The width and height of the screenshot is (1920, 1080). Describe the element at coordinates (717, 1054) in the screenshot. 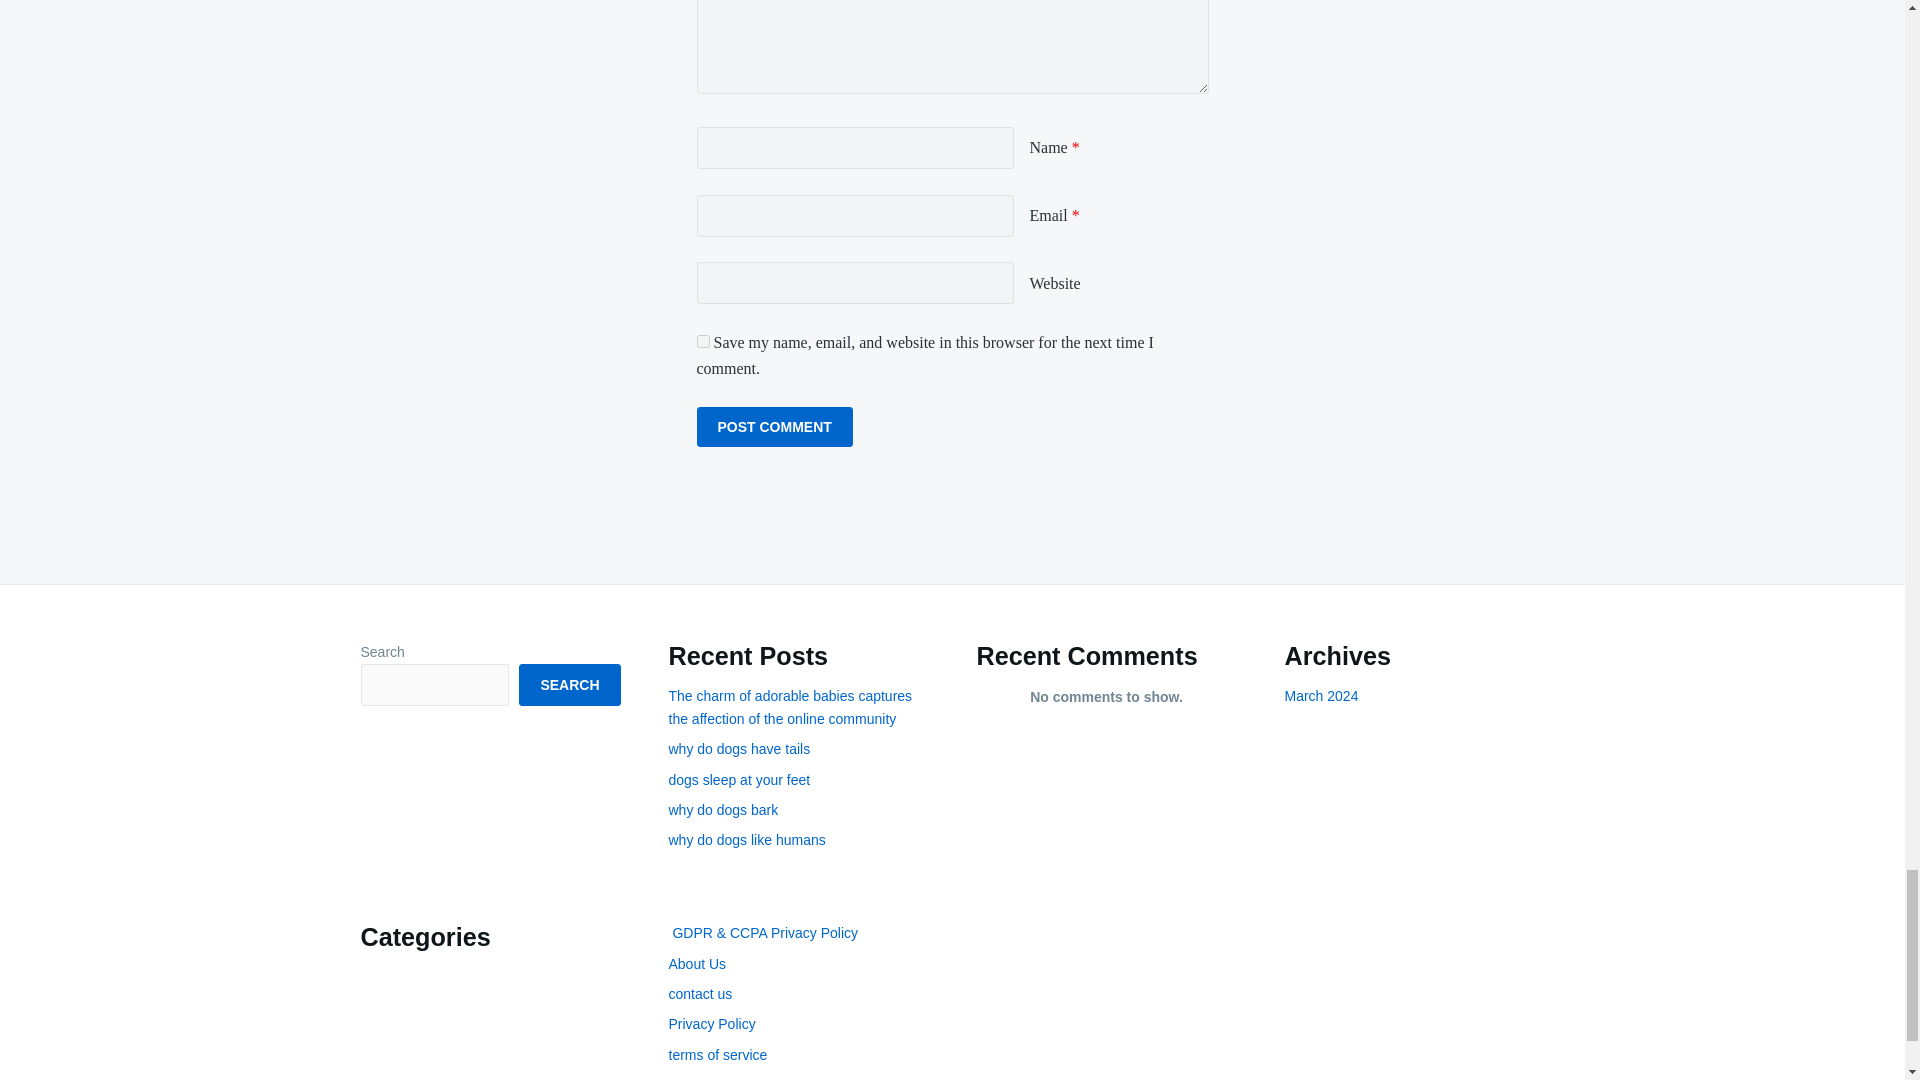

I see `terms of service` at that location.